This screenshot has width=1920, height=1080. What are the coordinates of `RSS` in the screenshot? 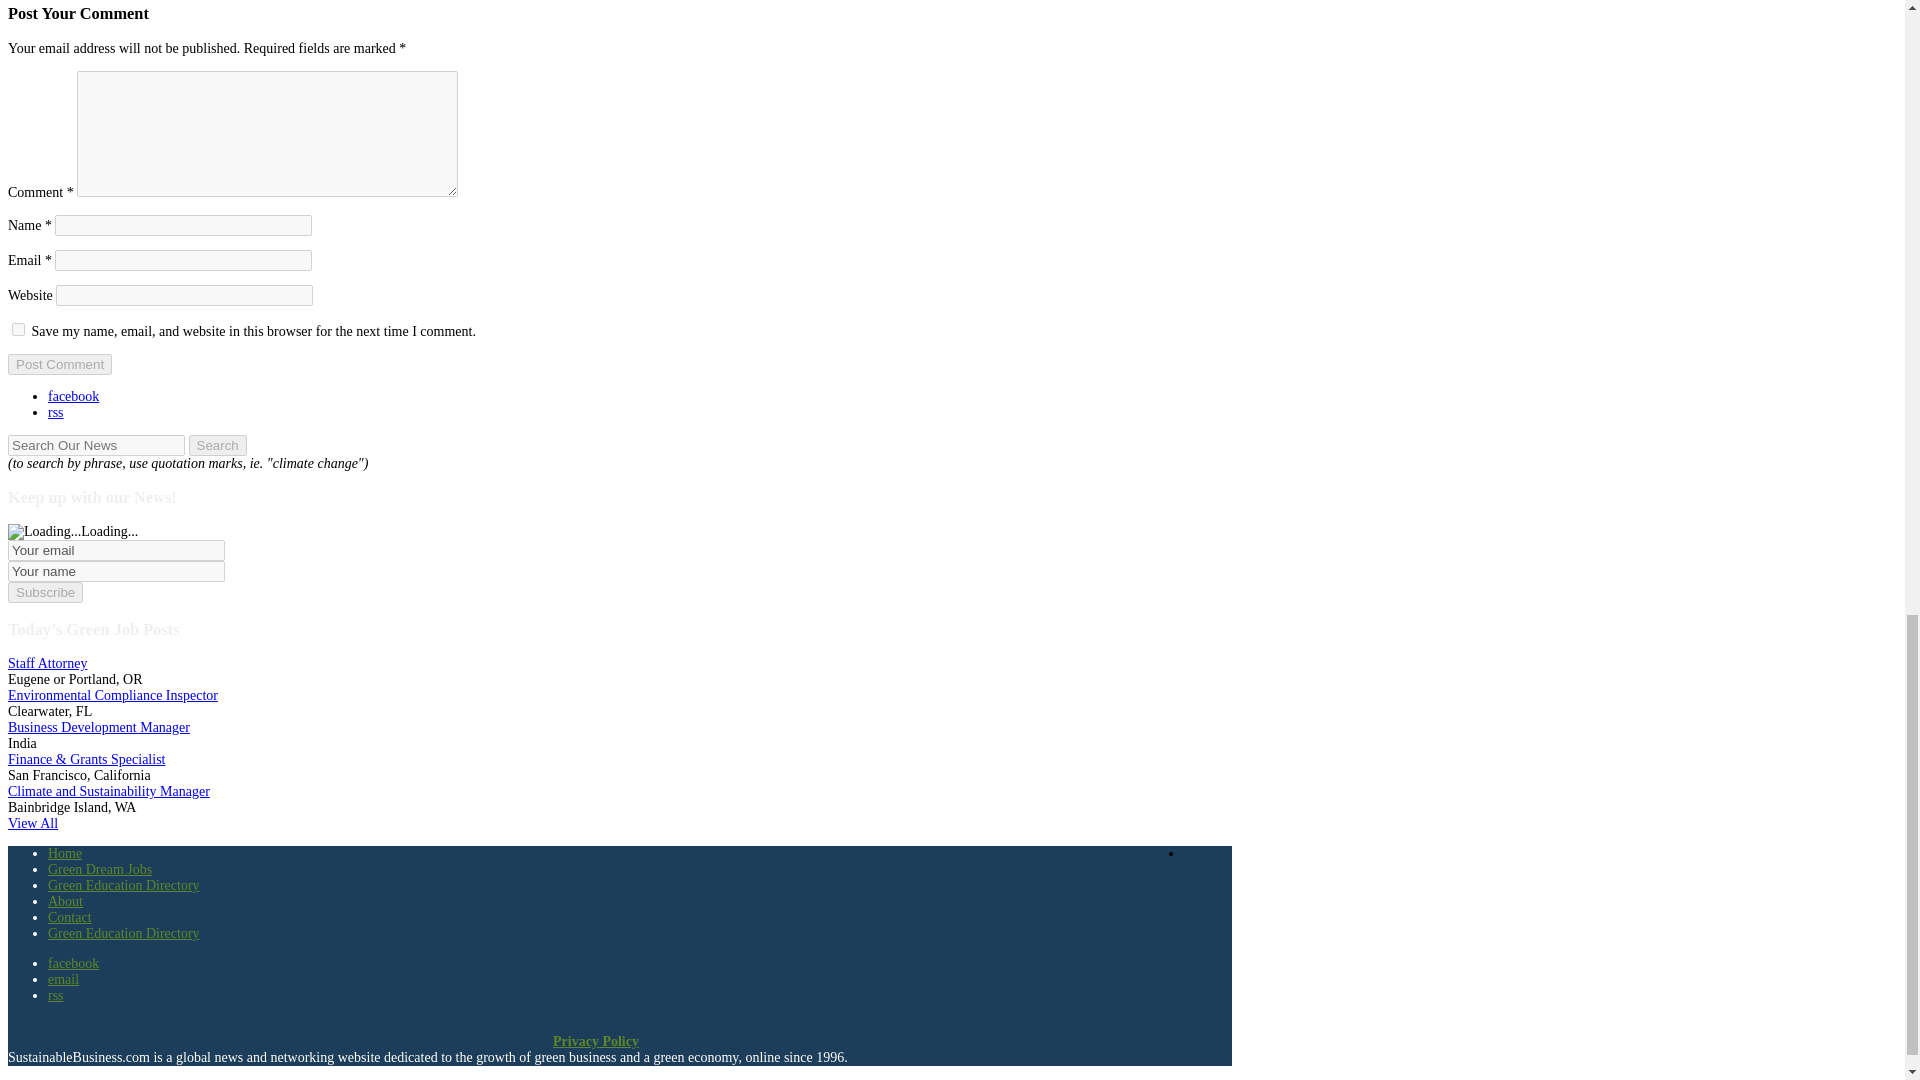 It's located at (56, 996).